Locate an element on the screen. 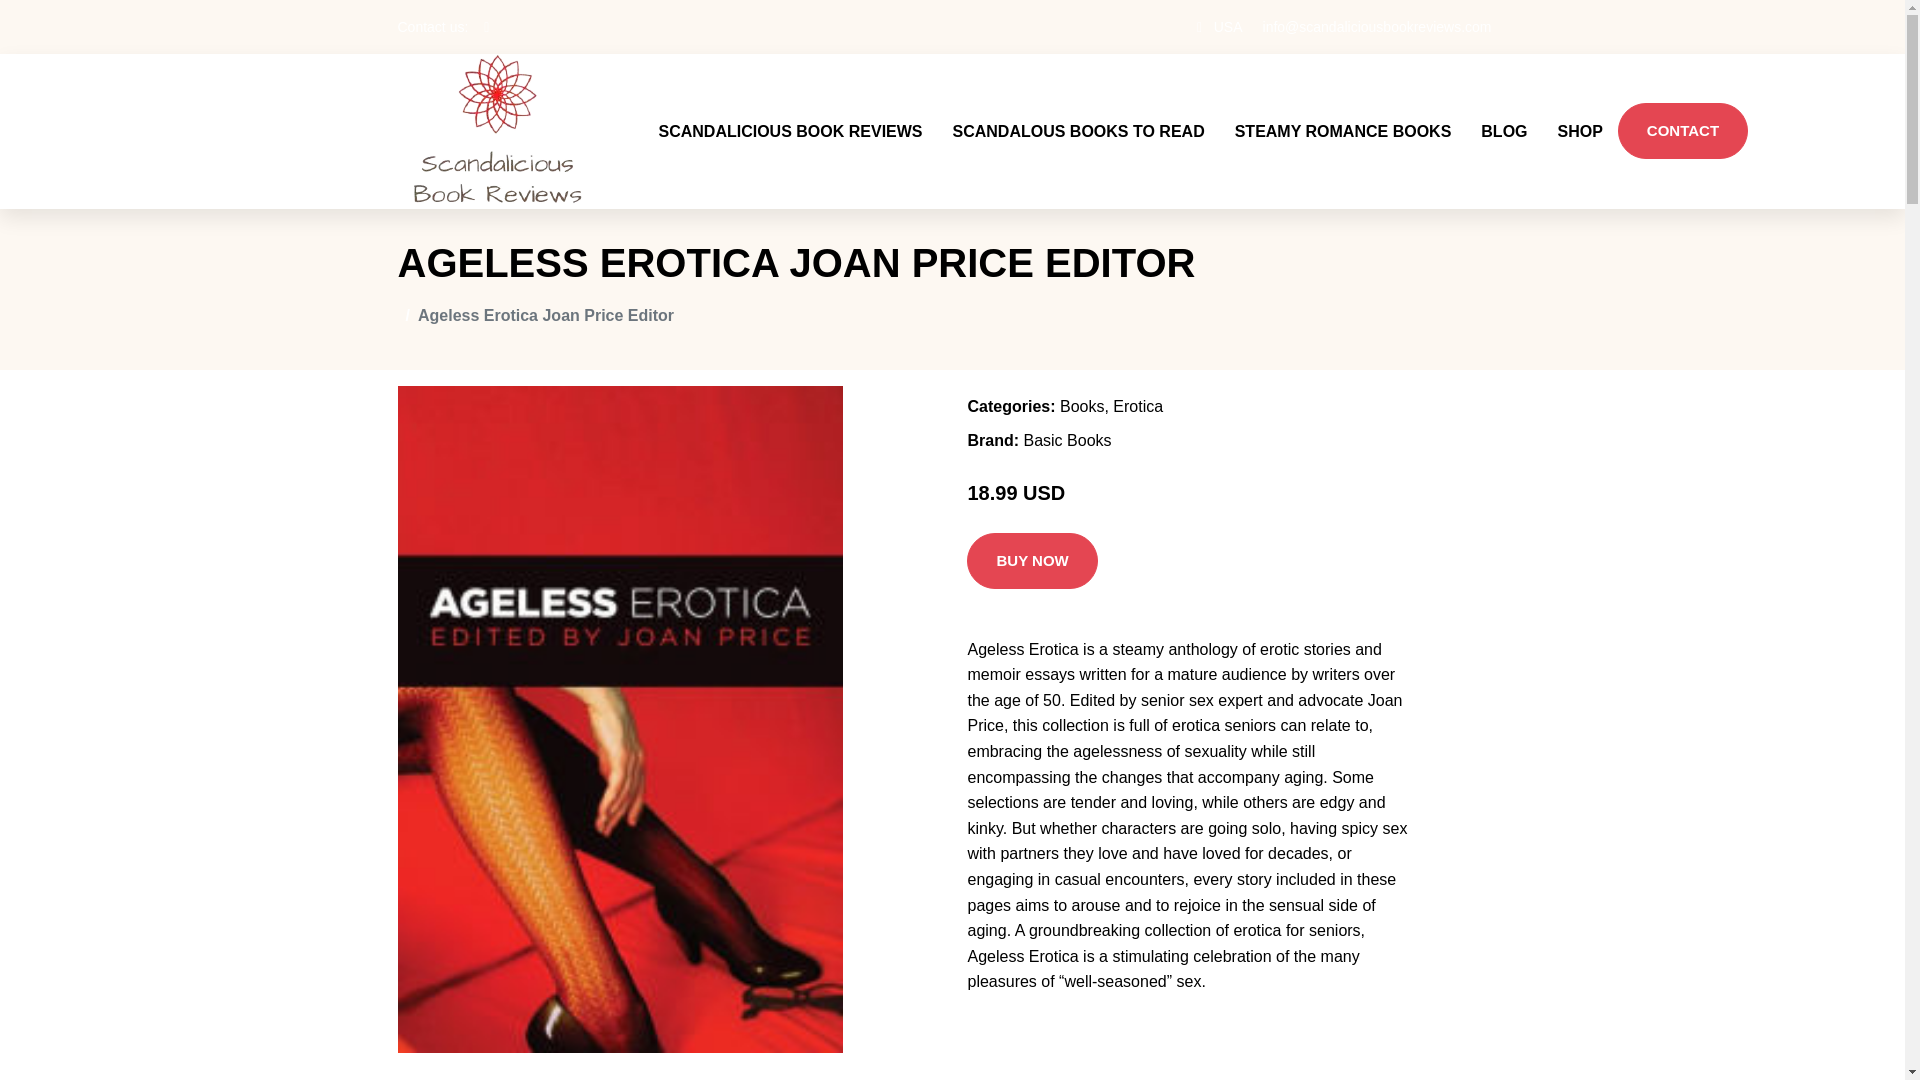 The width and height of the screenshot is (1920, 1080). Erotica is located at coordinates (1138, 406).